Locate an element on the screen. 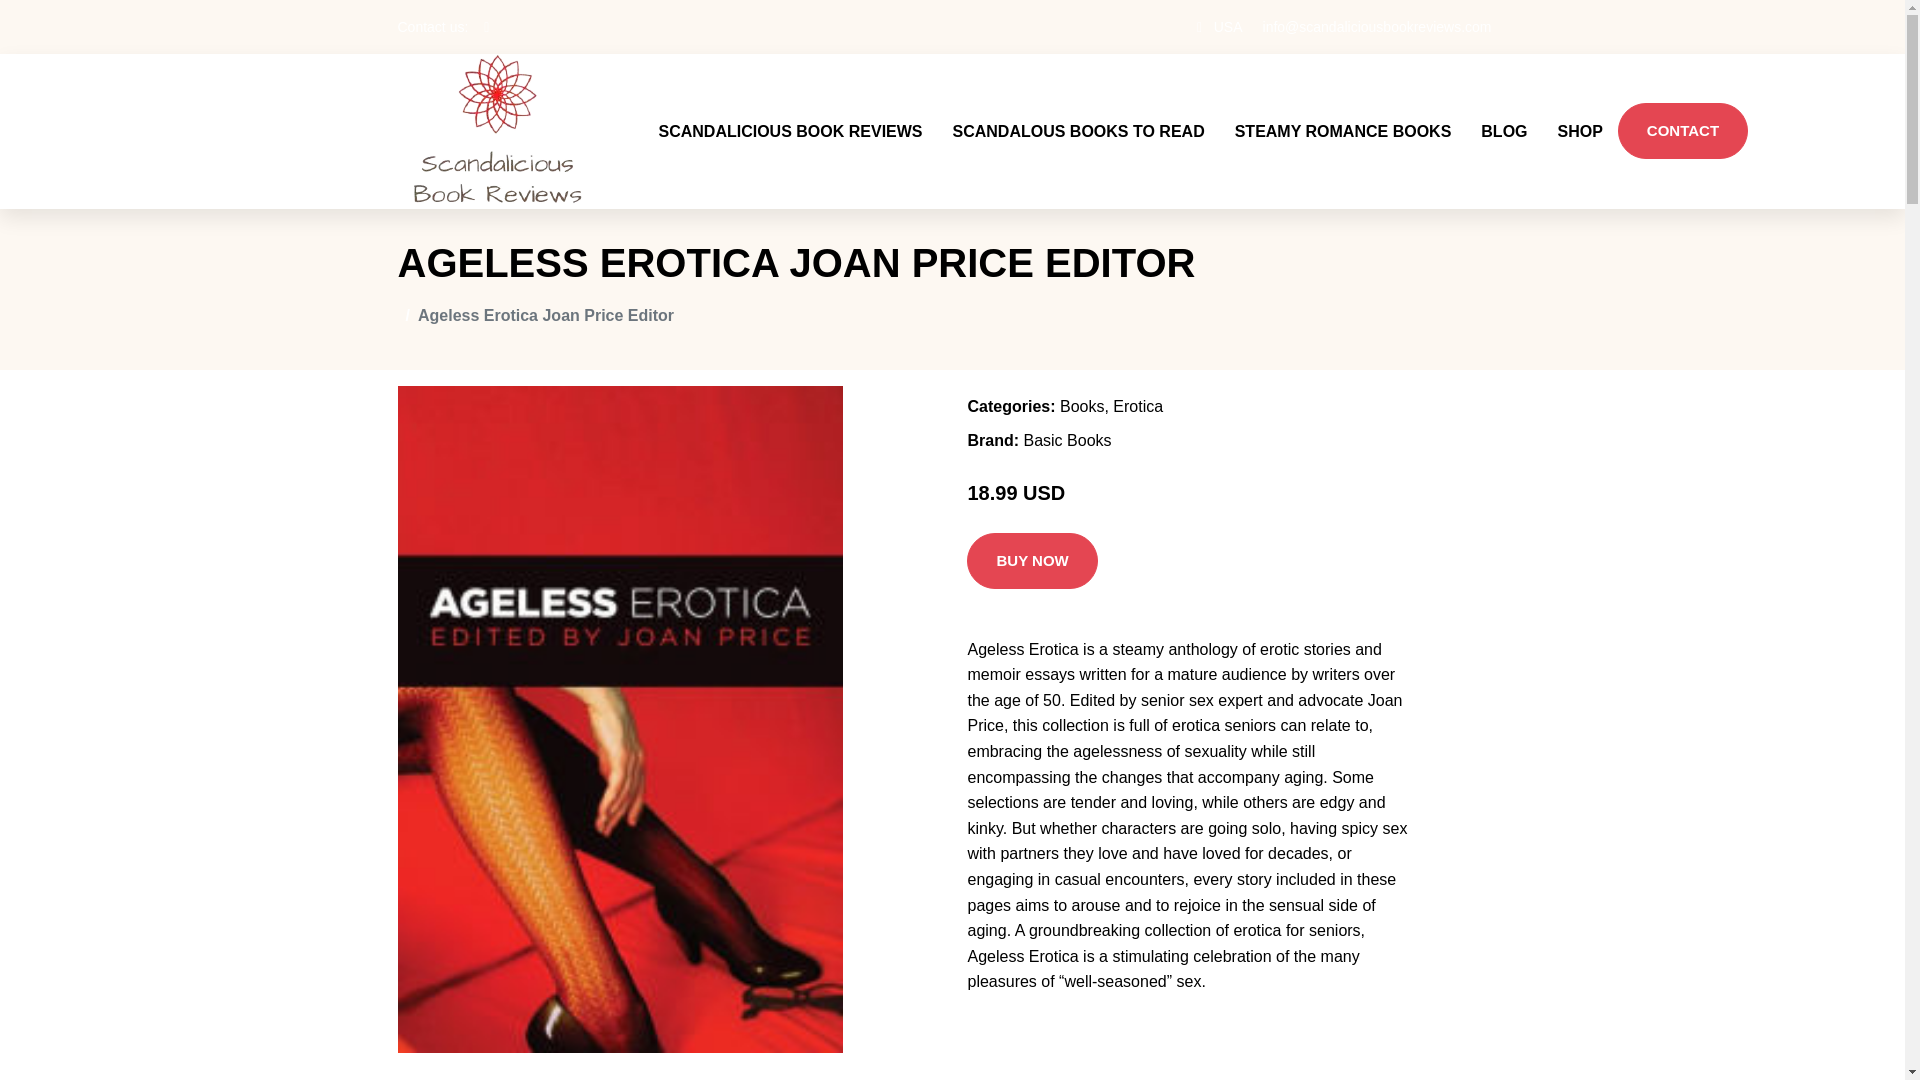 The width and height of the screenshot is (1920, 1080). Erotica is located at coordinates (1138, 406).